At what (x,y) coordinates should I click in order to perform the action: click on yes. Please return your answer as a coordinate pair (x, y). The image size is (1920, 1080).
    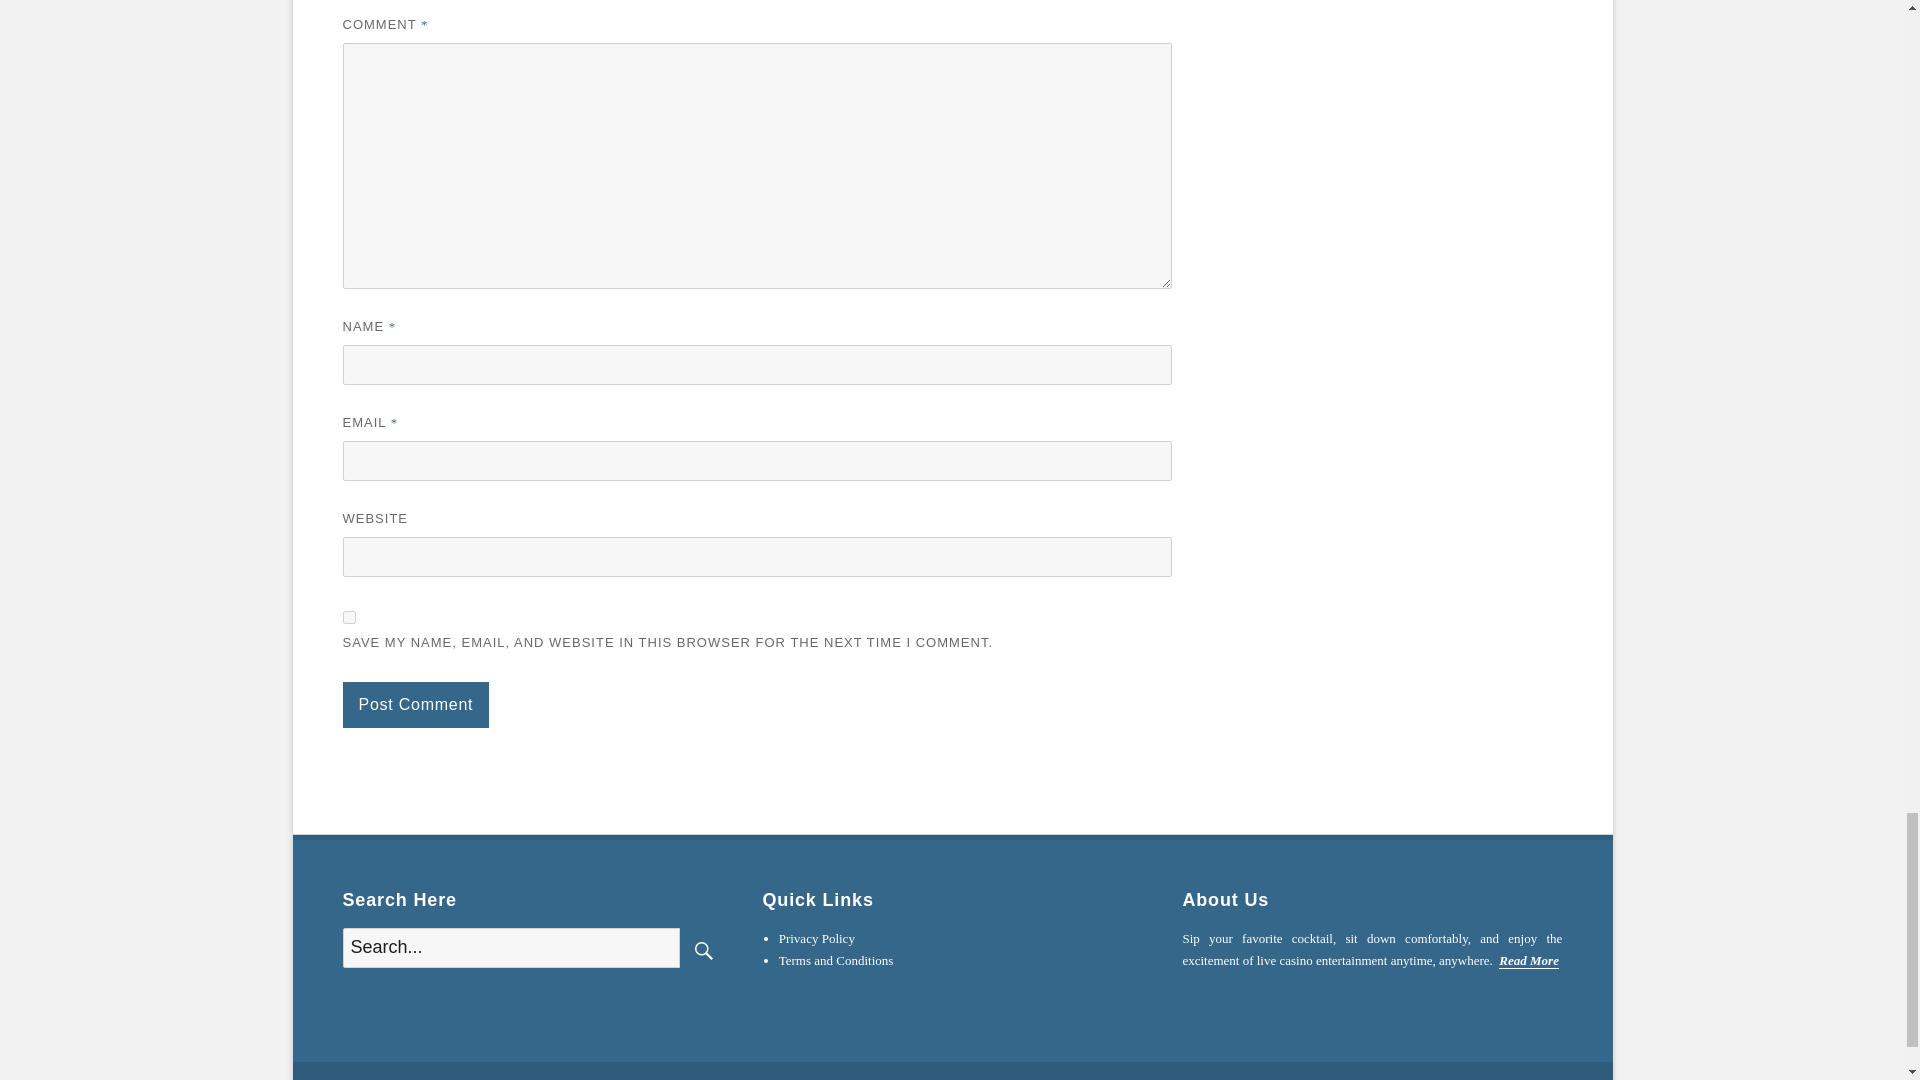
    Looking at the image, I should click on (348, 618).